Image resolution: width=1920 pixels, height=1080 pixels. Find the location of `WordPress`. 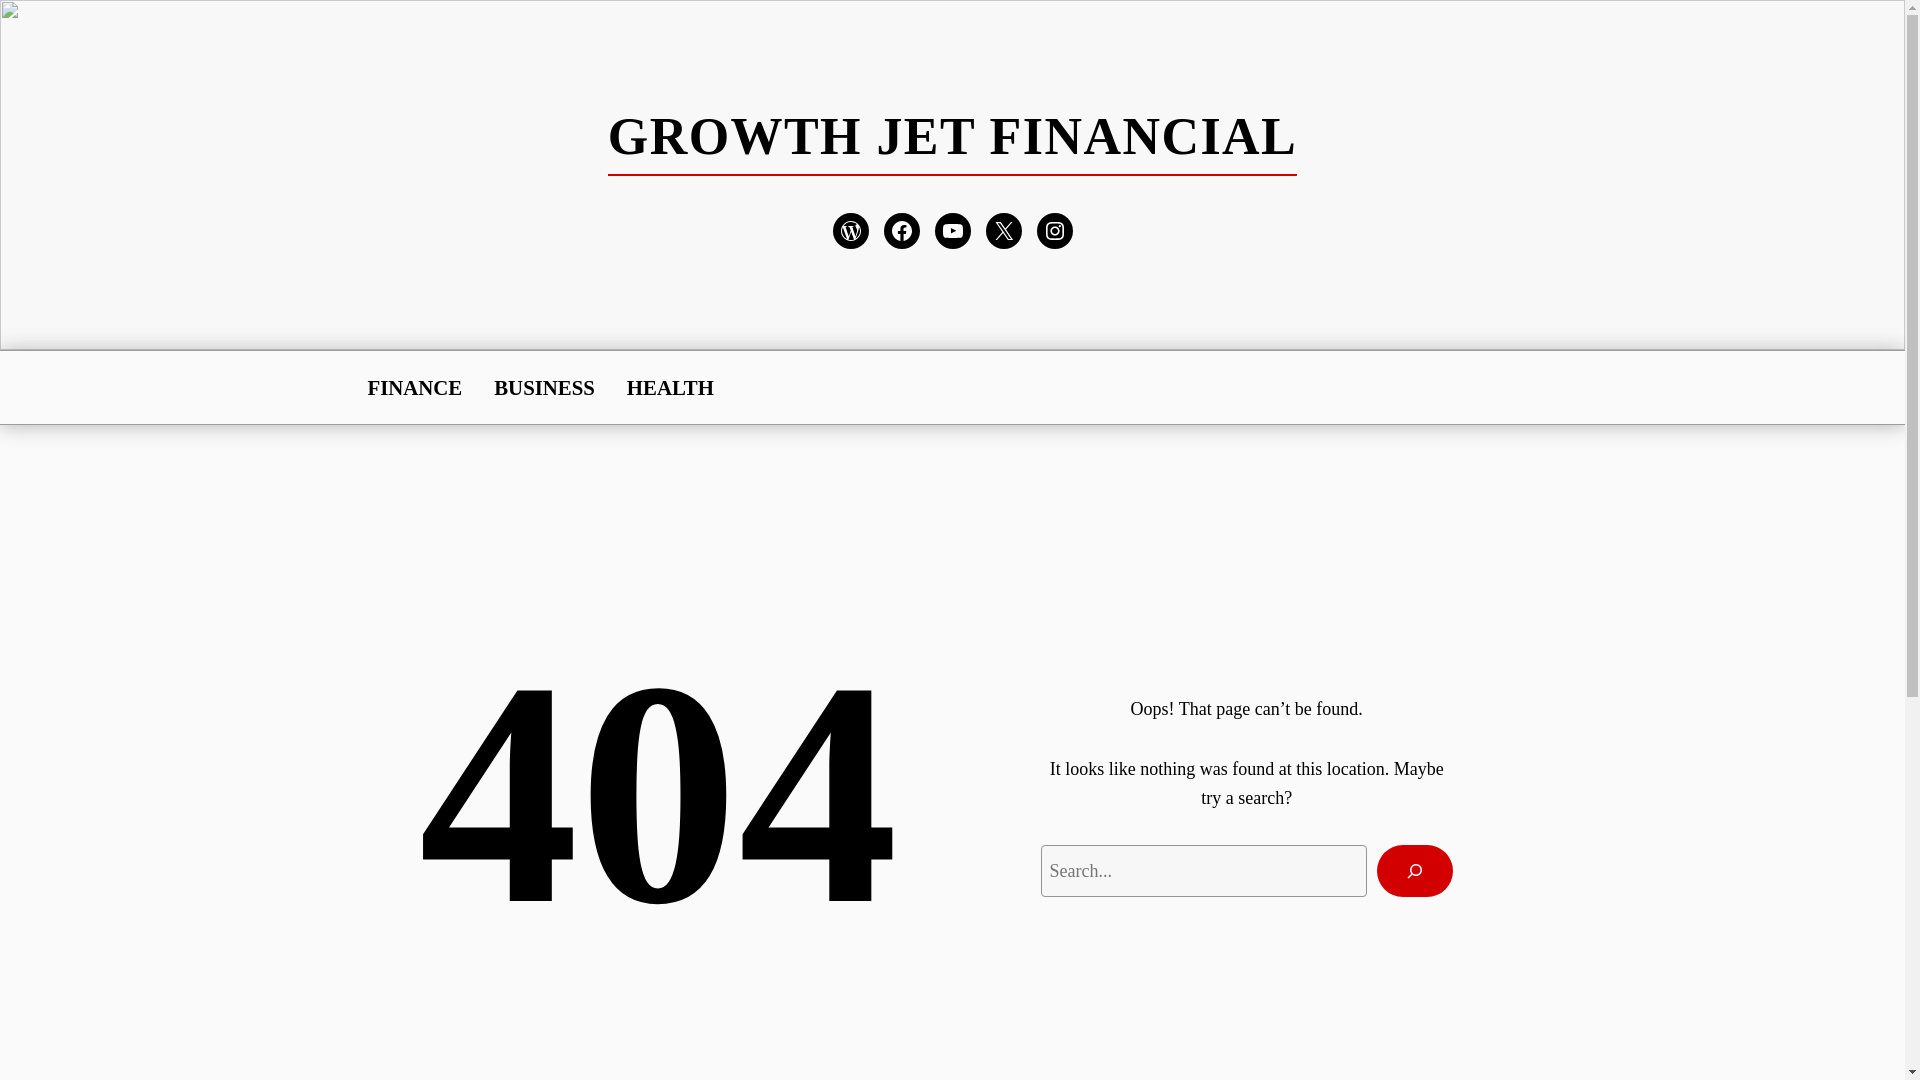

WordPress is located at coordinates (849, 230).